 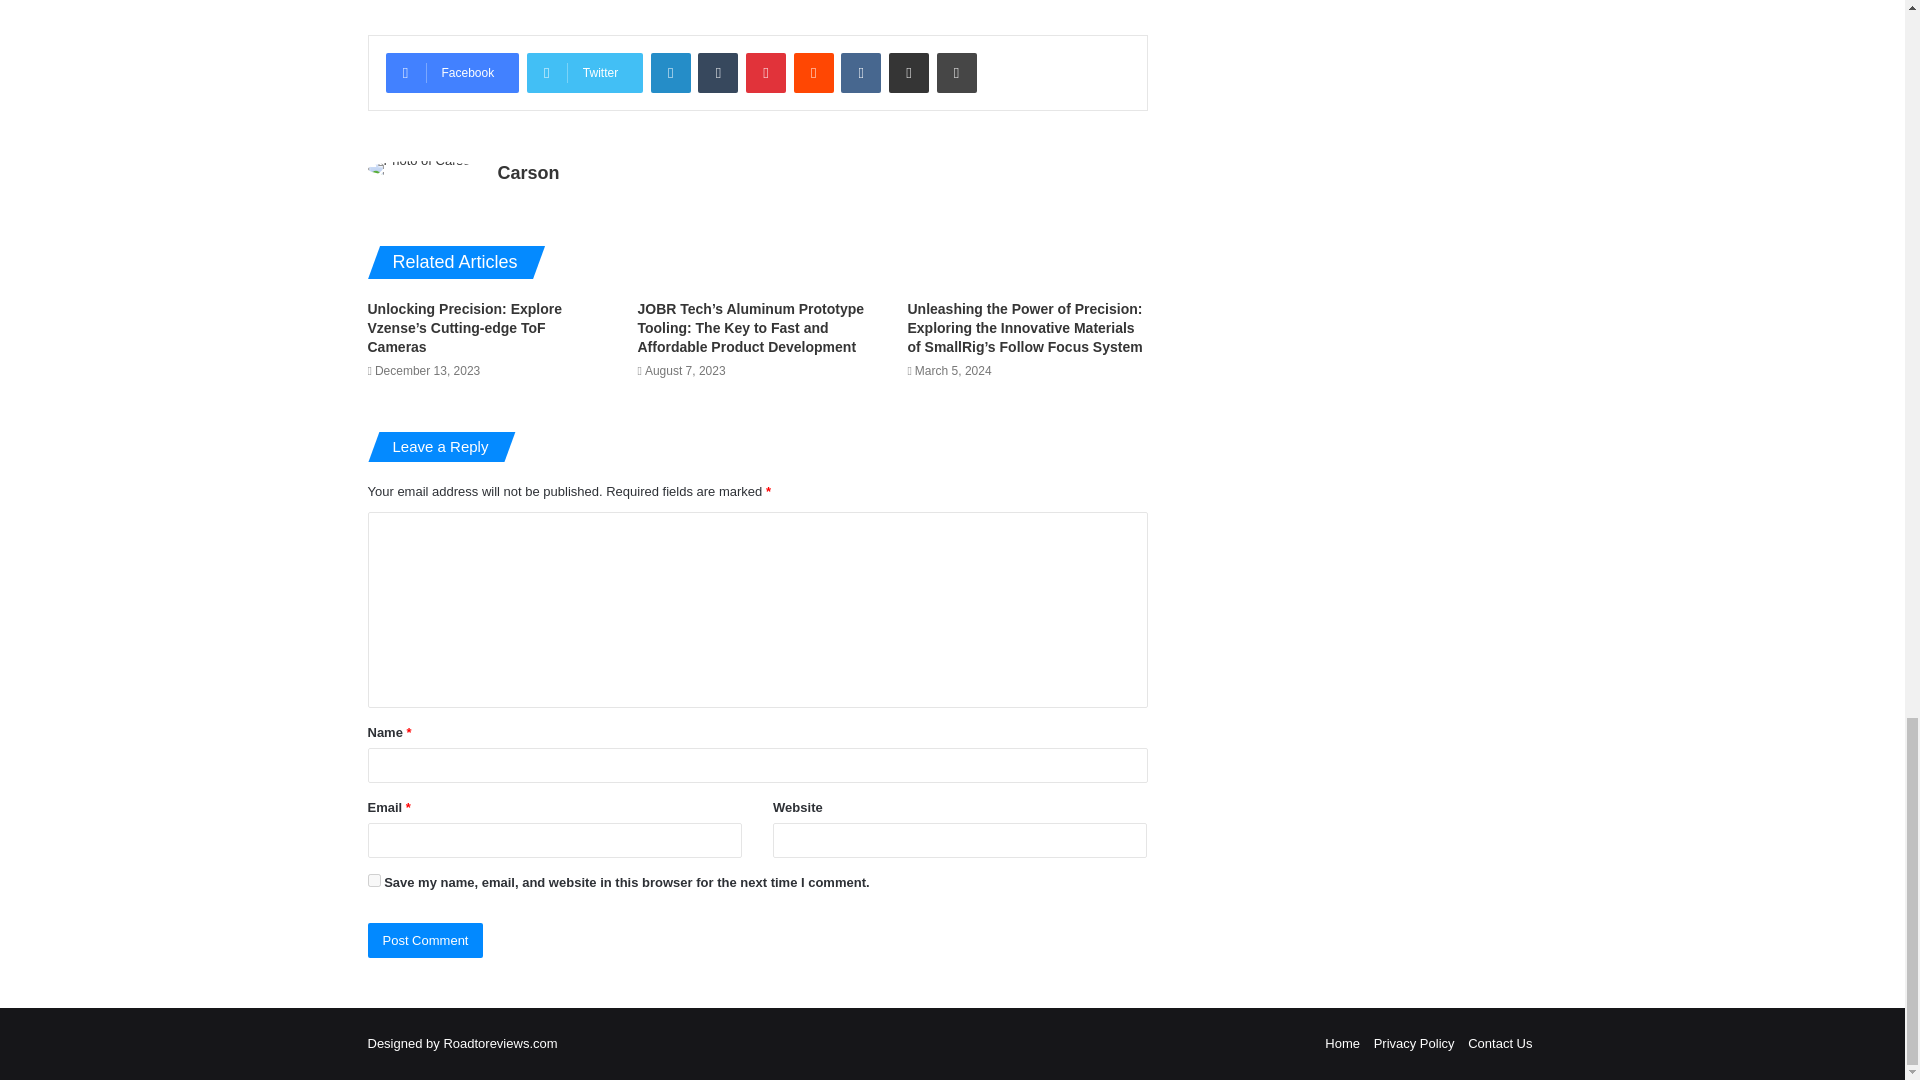 I want to click on Pinterest, so click(x=766, y=72).